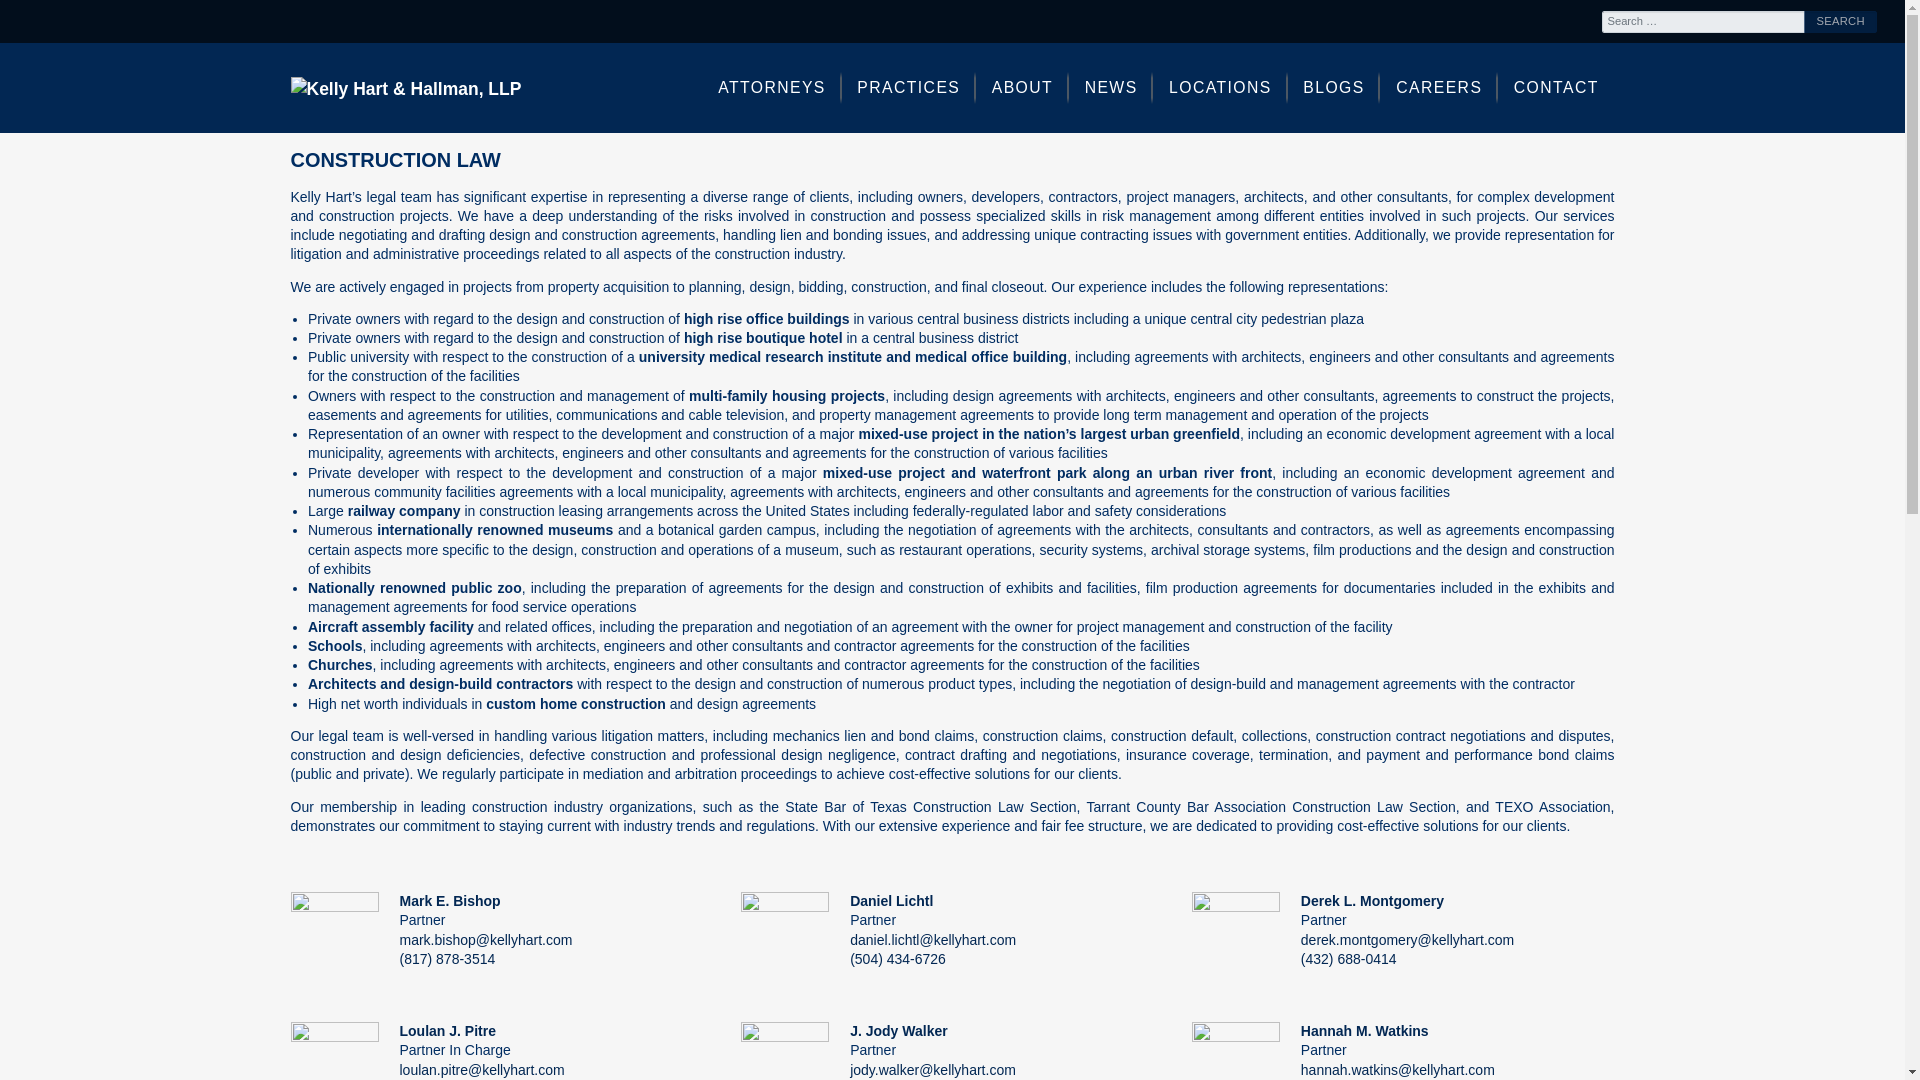 Image resolution: width=1920 pixels, height=1080 pixels. I want to click on Locations, so click(1220, 88).